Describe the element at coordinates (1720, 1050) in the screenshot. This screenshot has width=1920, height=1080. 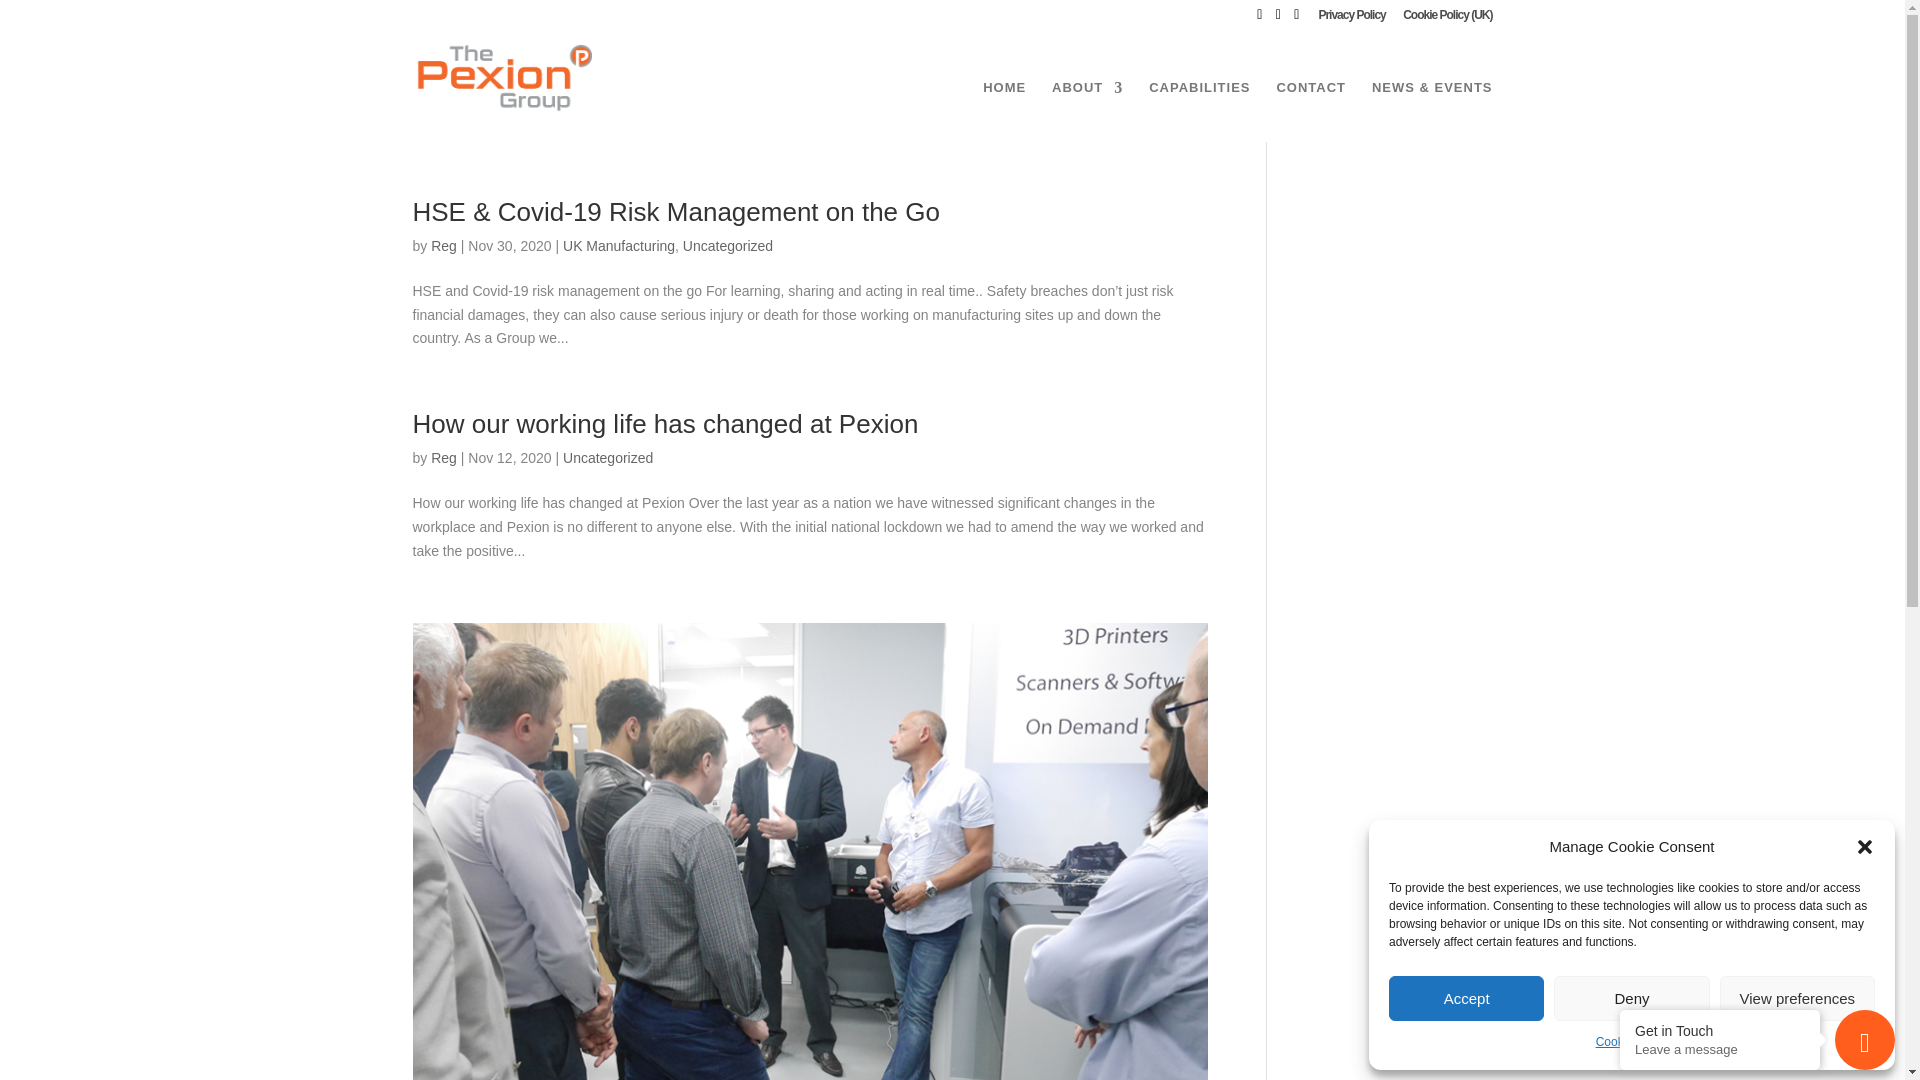
I see `Leave a message` at that location.